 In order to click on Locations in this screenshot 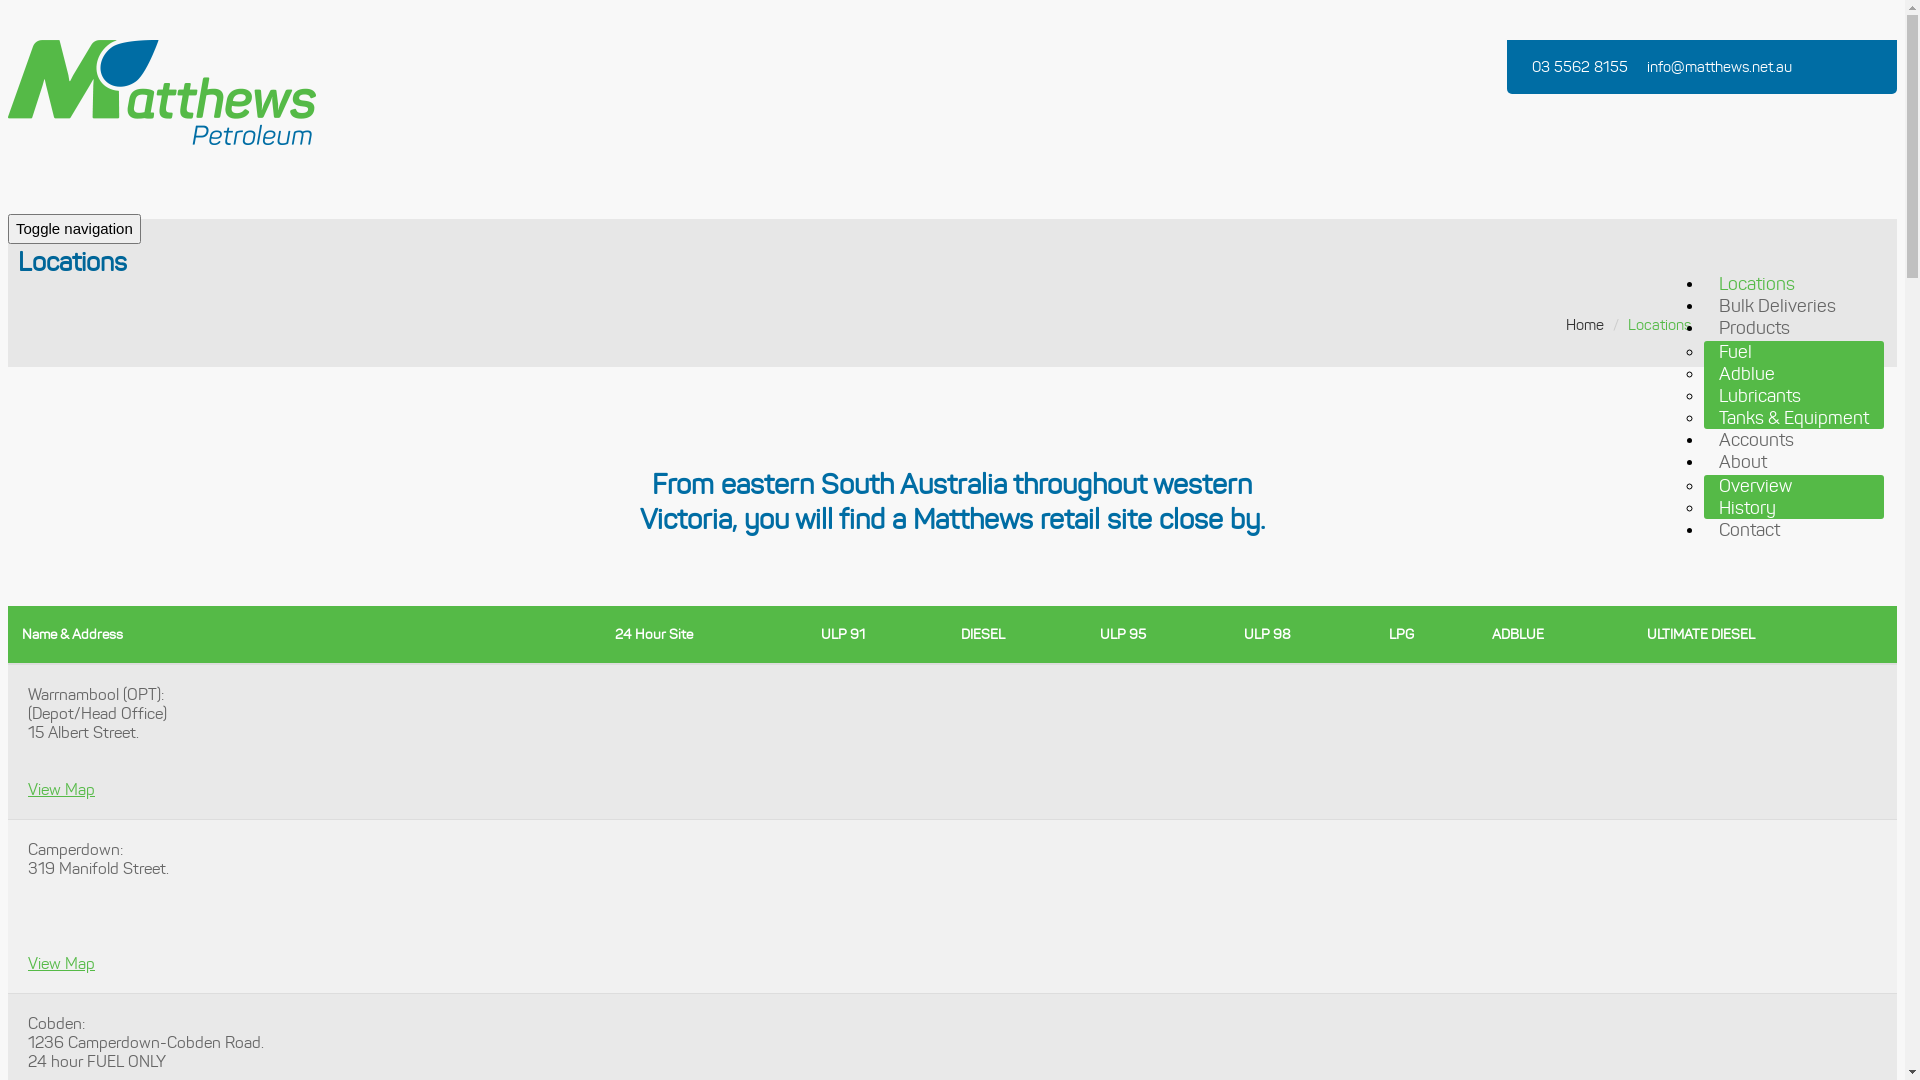, I will do `click(1660, 325)`.